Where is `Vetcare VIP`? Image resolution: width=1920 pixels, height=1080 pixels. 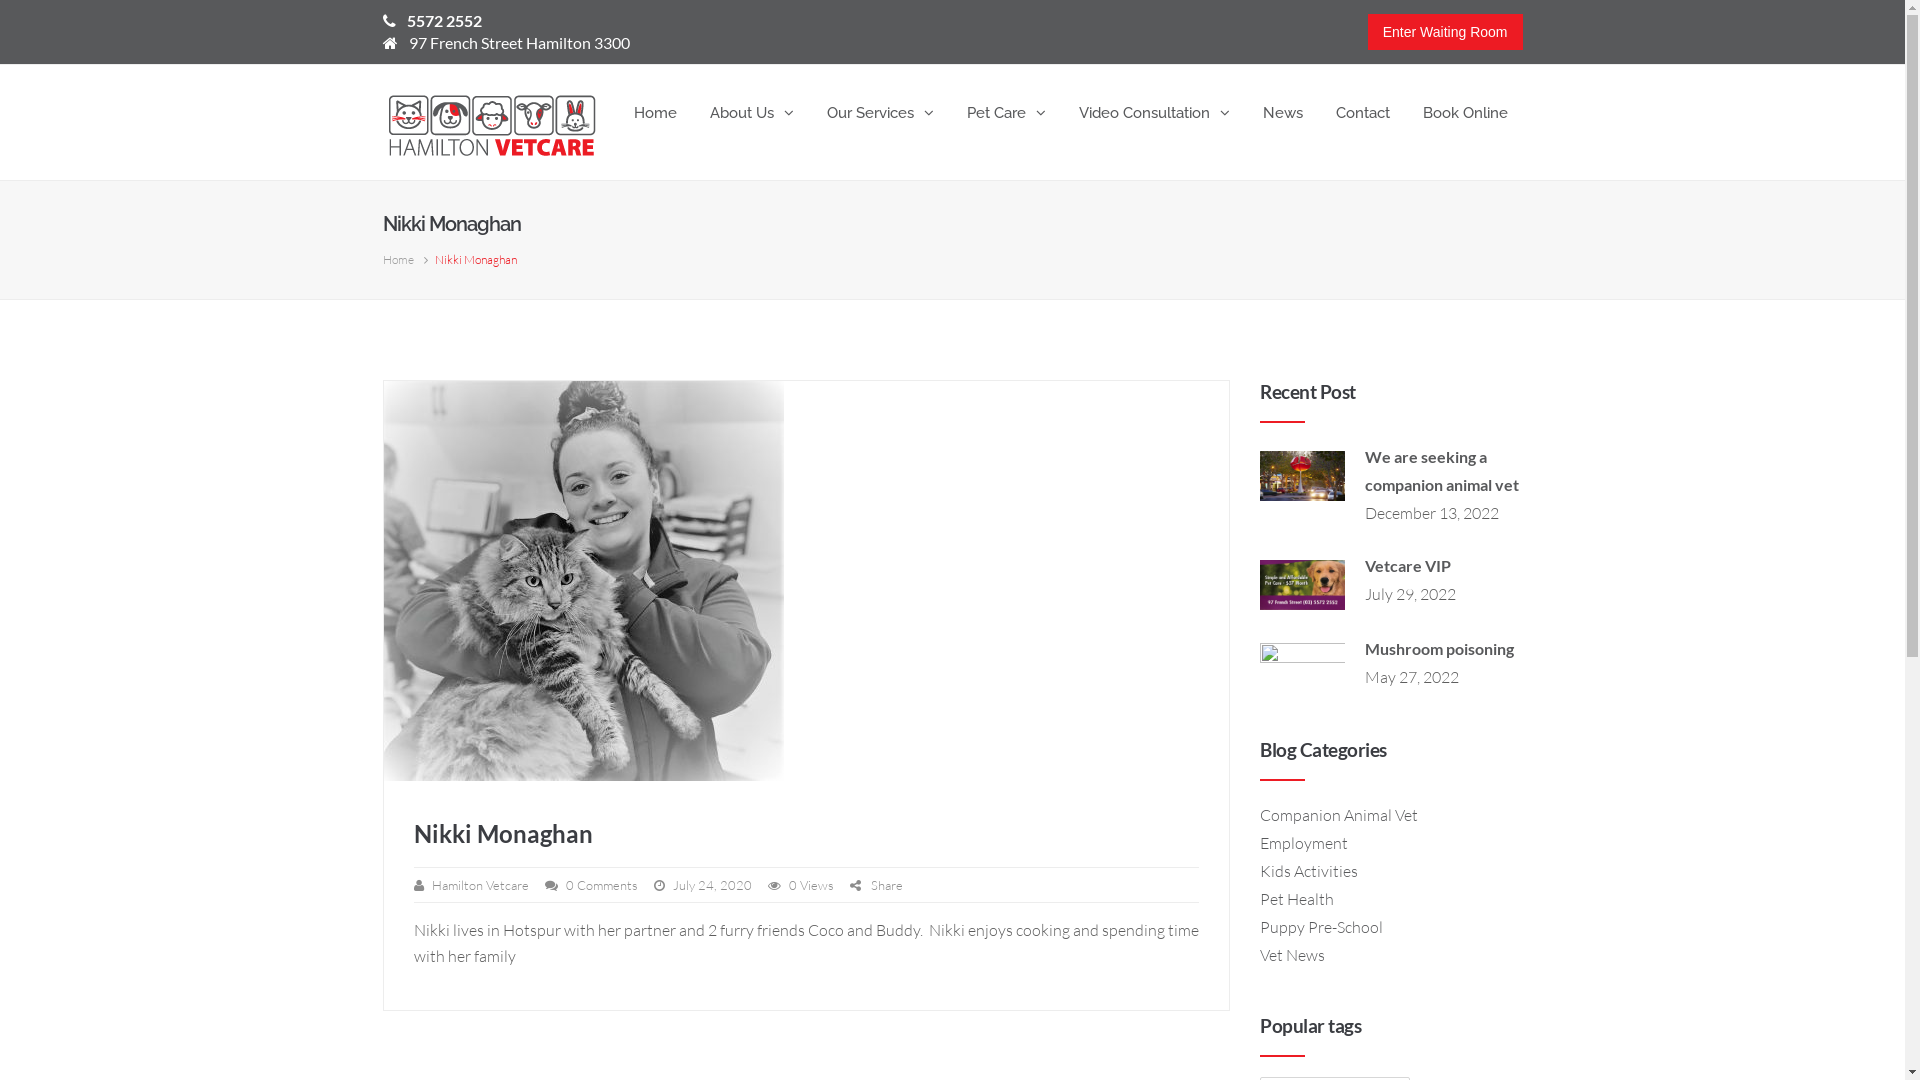 Vetcare VIP is located at coordinates (1408, 566).